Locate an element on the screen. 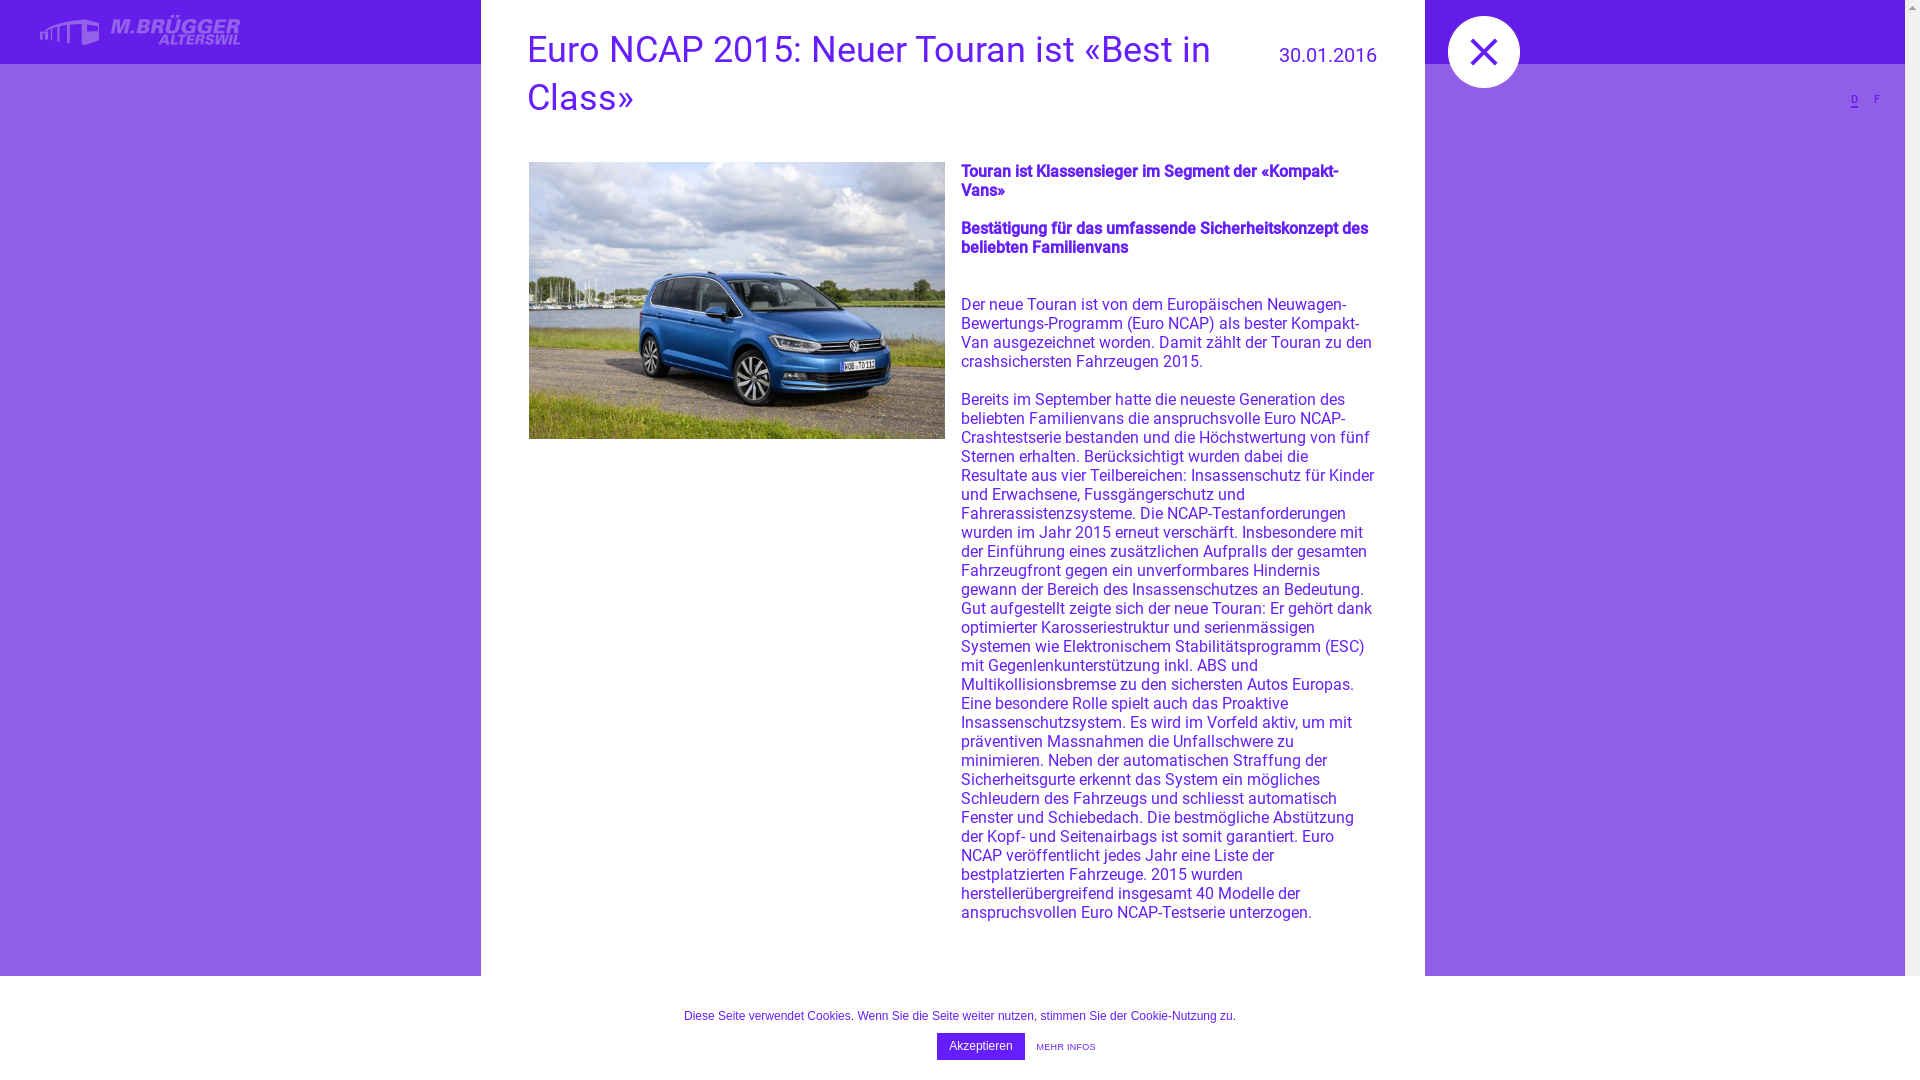 The image size is (1920, 1080). Team is located at coordinates (1232, 96).